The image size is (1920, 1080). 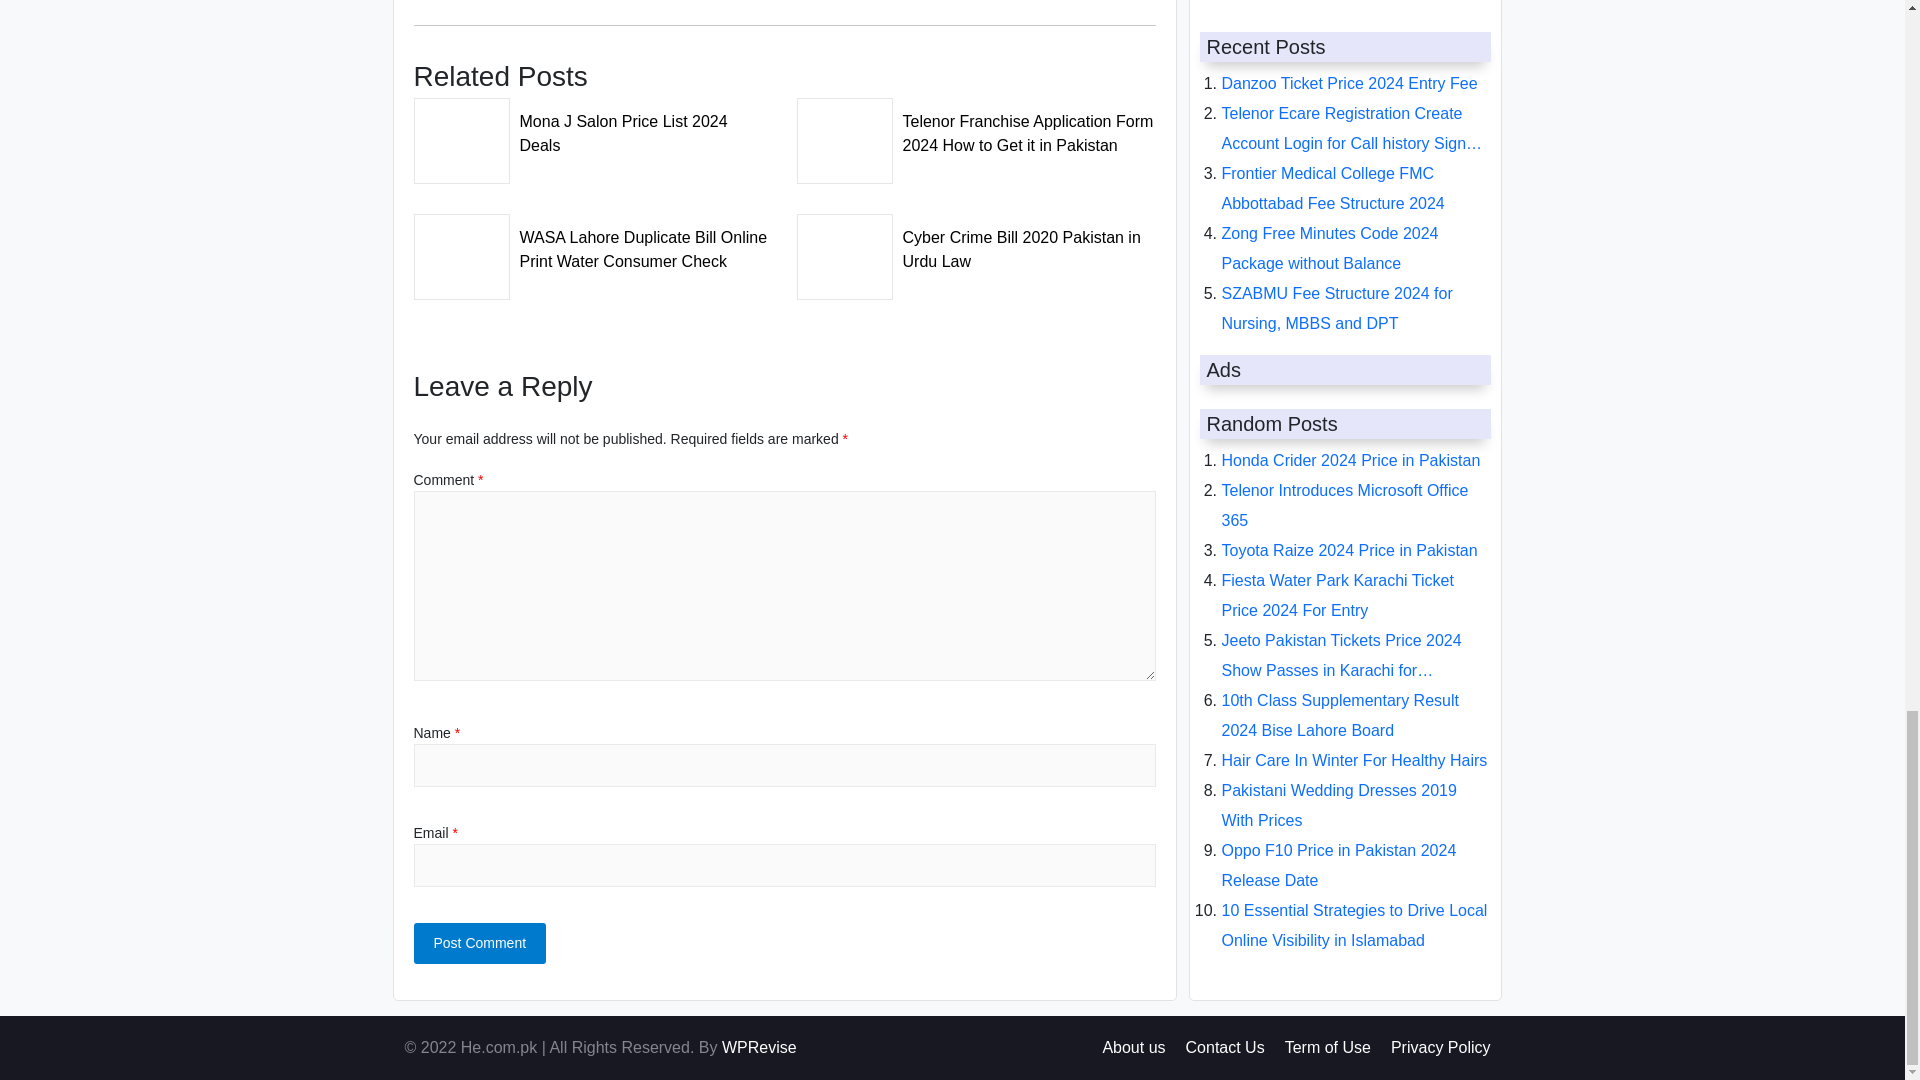 What do you see at coordinates (594, 244) in the screenshot?
I see `WASA Lahore Duplicate Bill Online Print Water Consumer Check` at bounding box center [594, 244].